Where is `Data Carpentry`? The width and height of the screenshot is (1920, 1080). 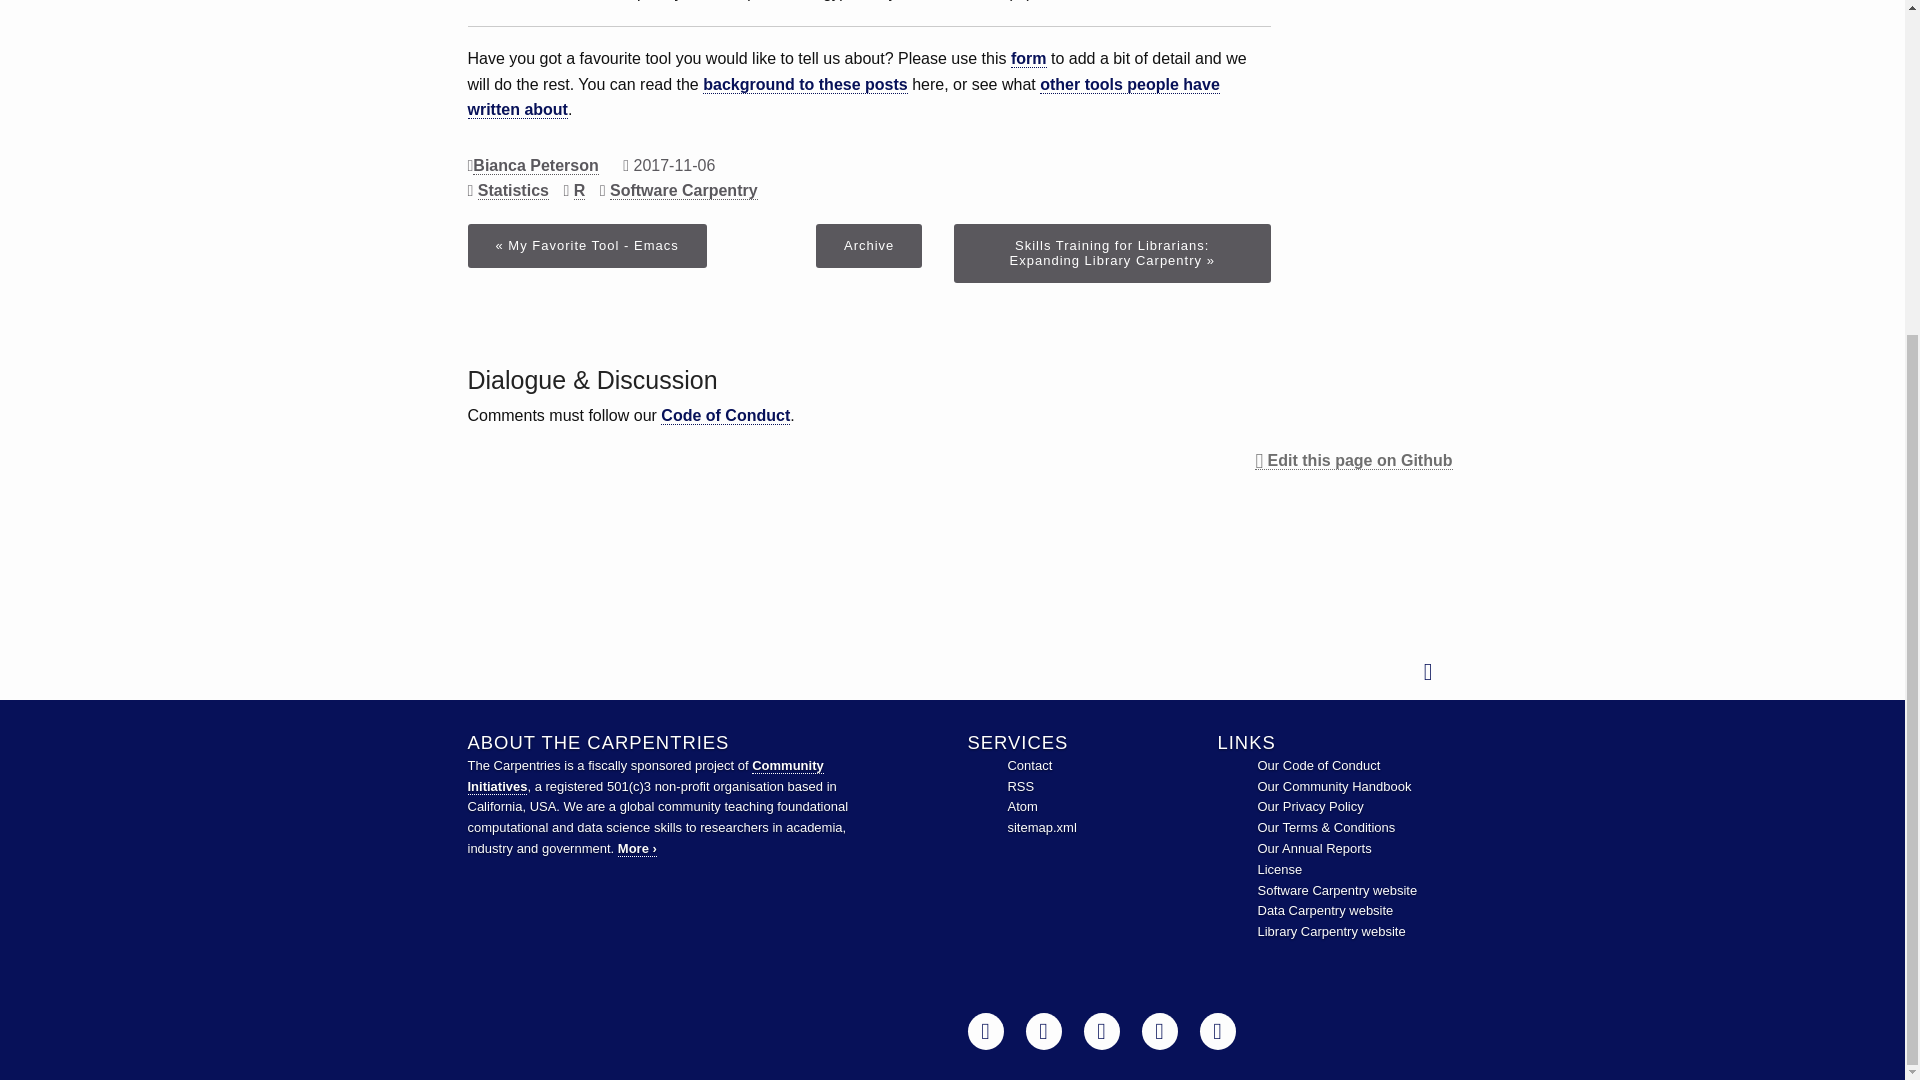
Data Carpentry is located at coordinates (1325, 910).